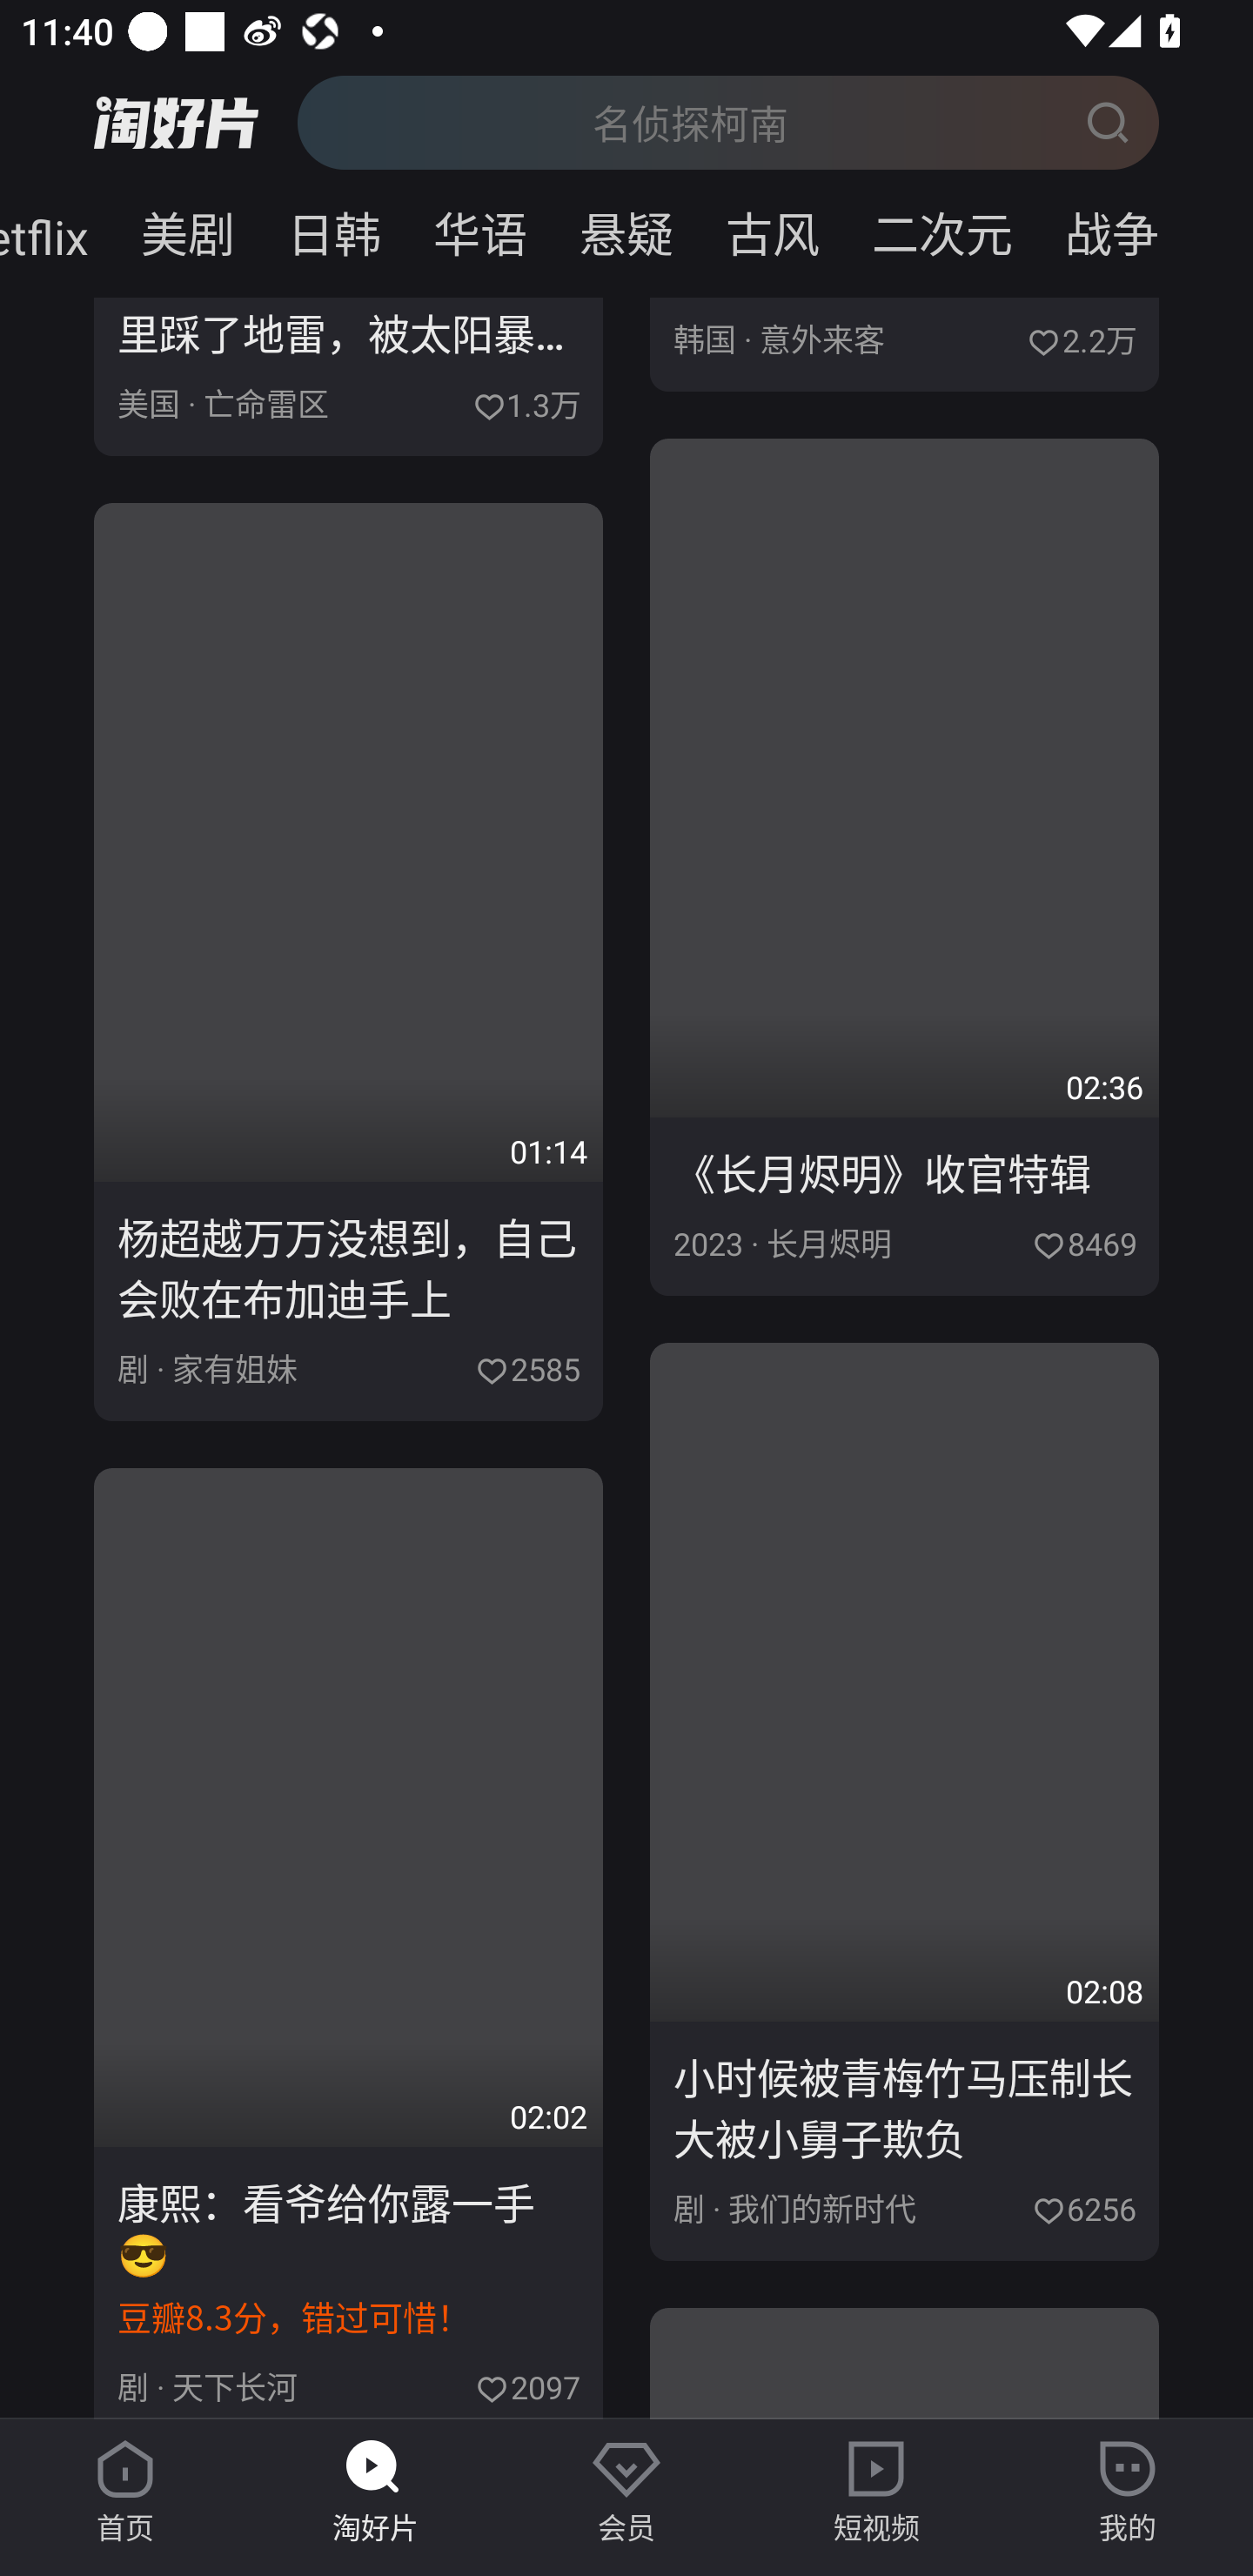 The height and width of the screenshot is (2576, 1253). I want to click on 这个狙击手太惨了！沙漠里踩了地雷，被太阳暴晒70个小时！ 美国 · 亡命雷区  1.3万, so click(348, 377).